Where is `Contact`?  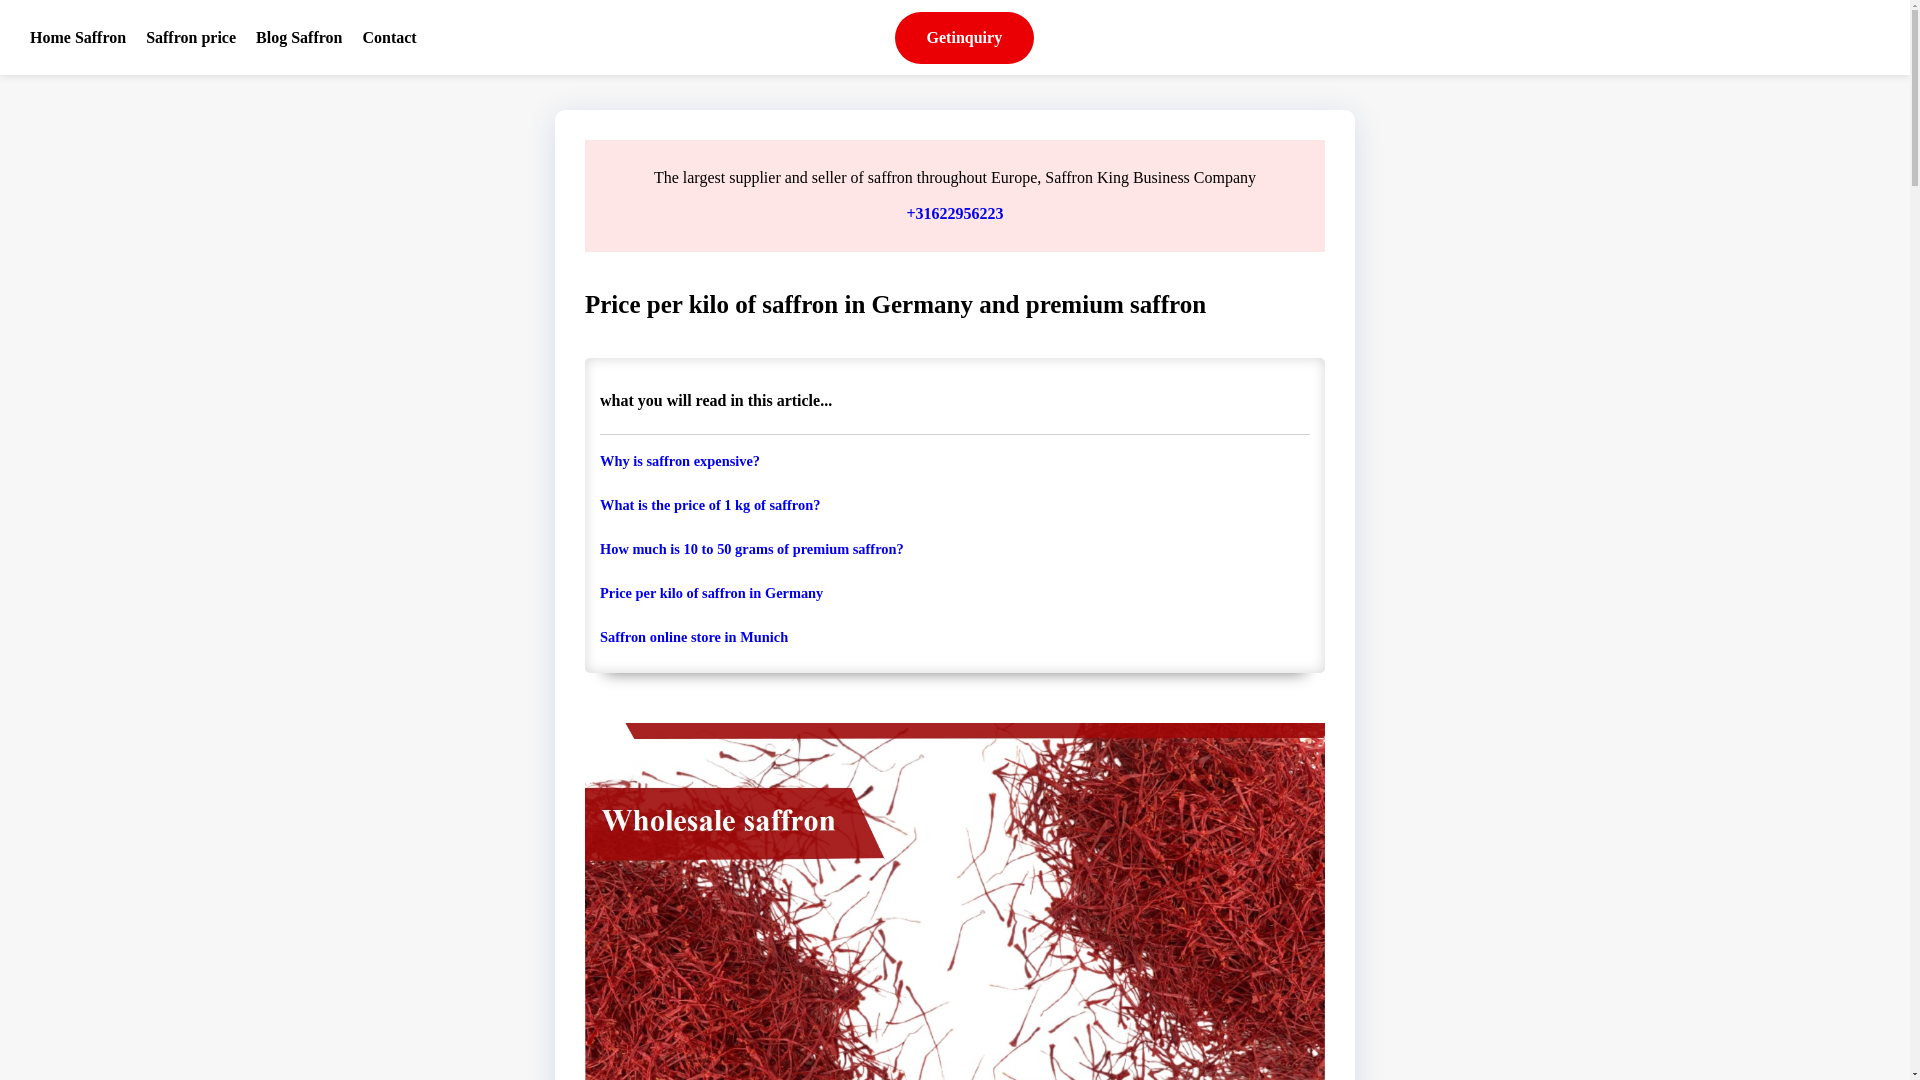
Contact is located at coordinates (388, 36).